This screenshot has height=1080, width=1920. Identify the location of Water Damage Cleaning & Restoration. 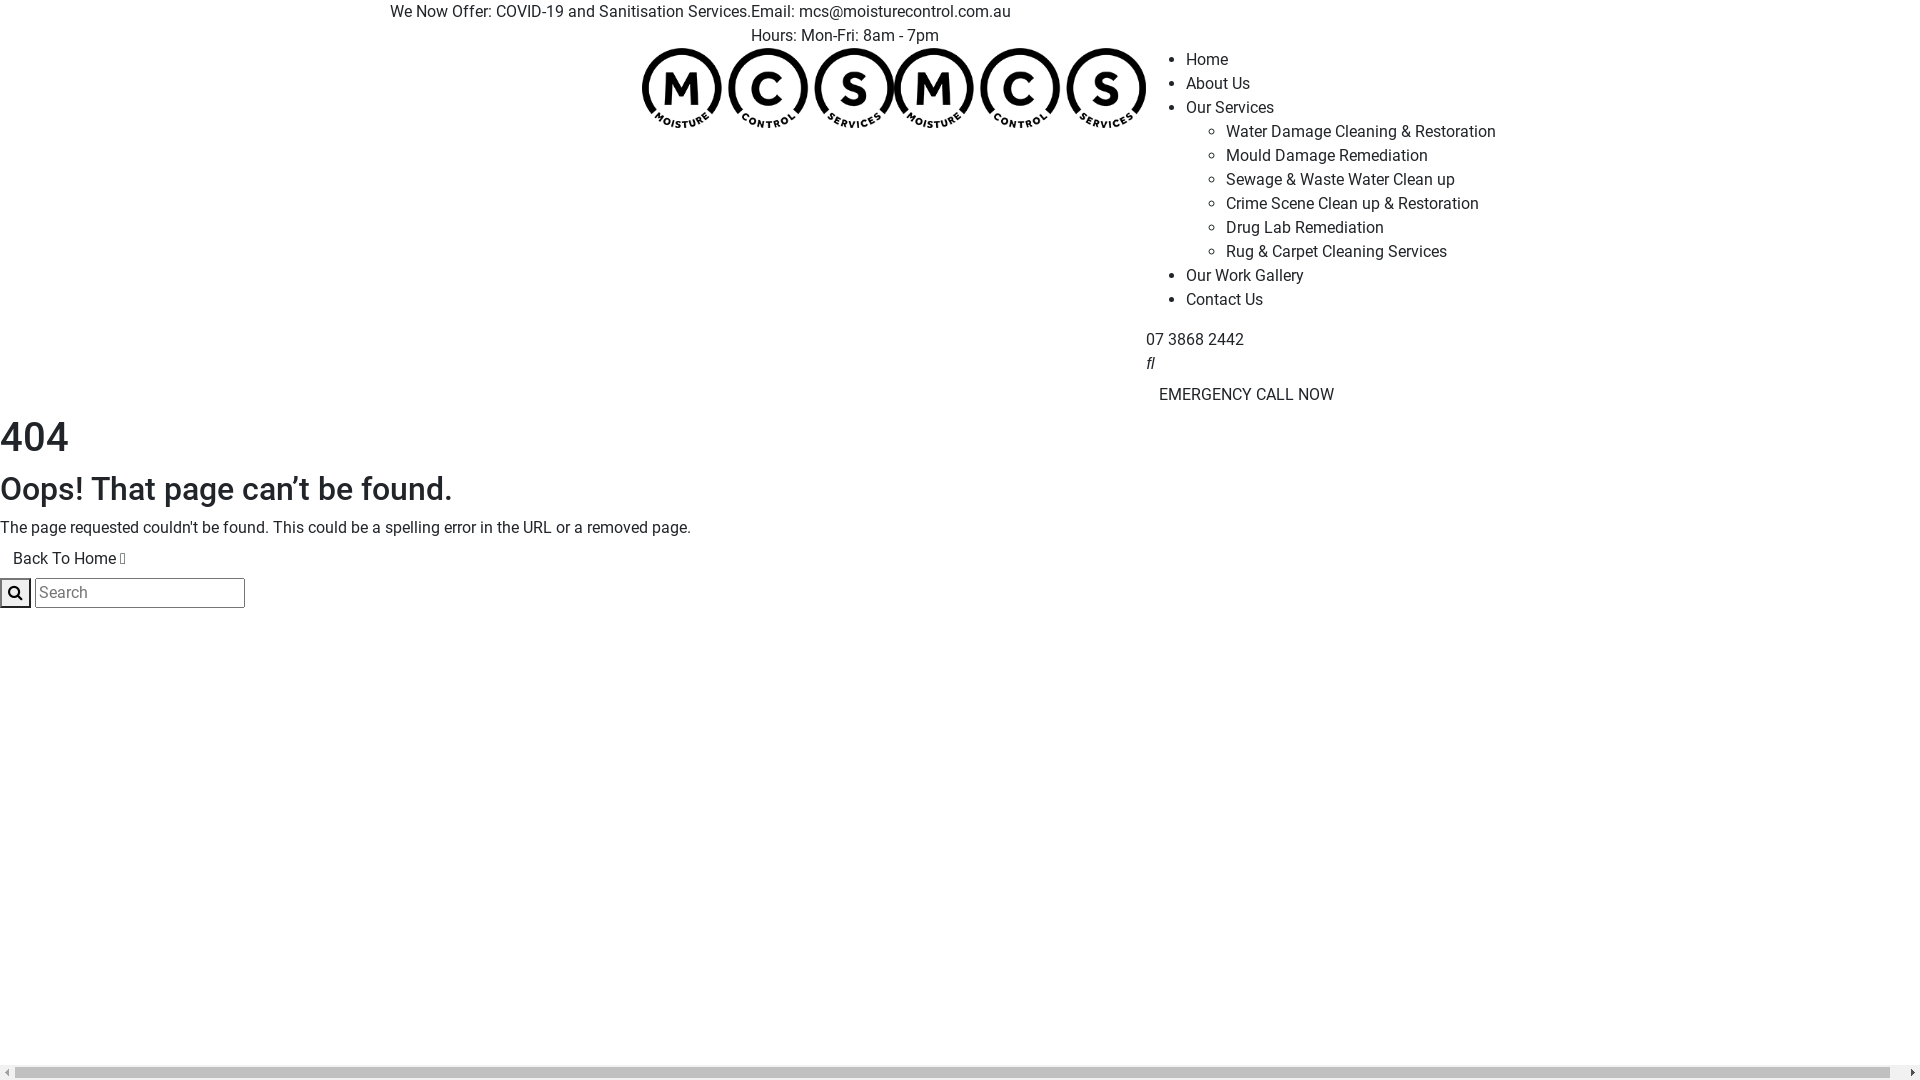
(1361, 132).